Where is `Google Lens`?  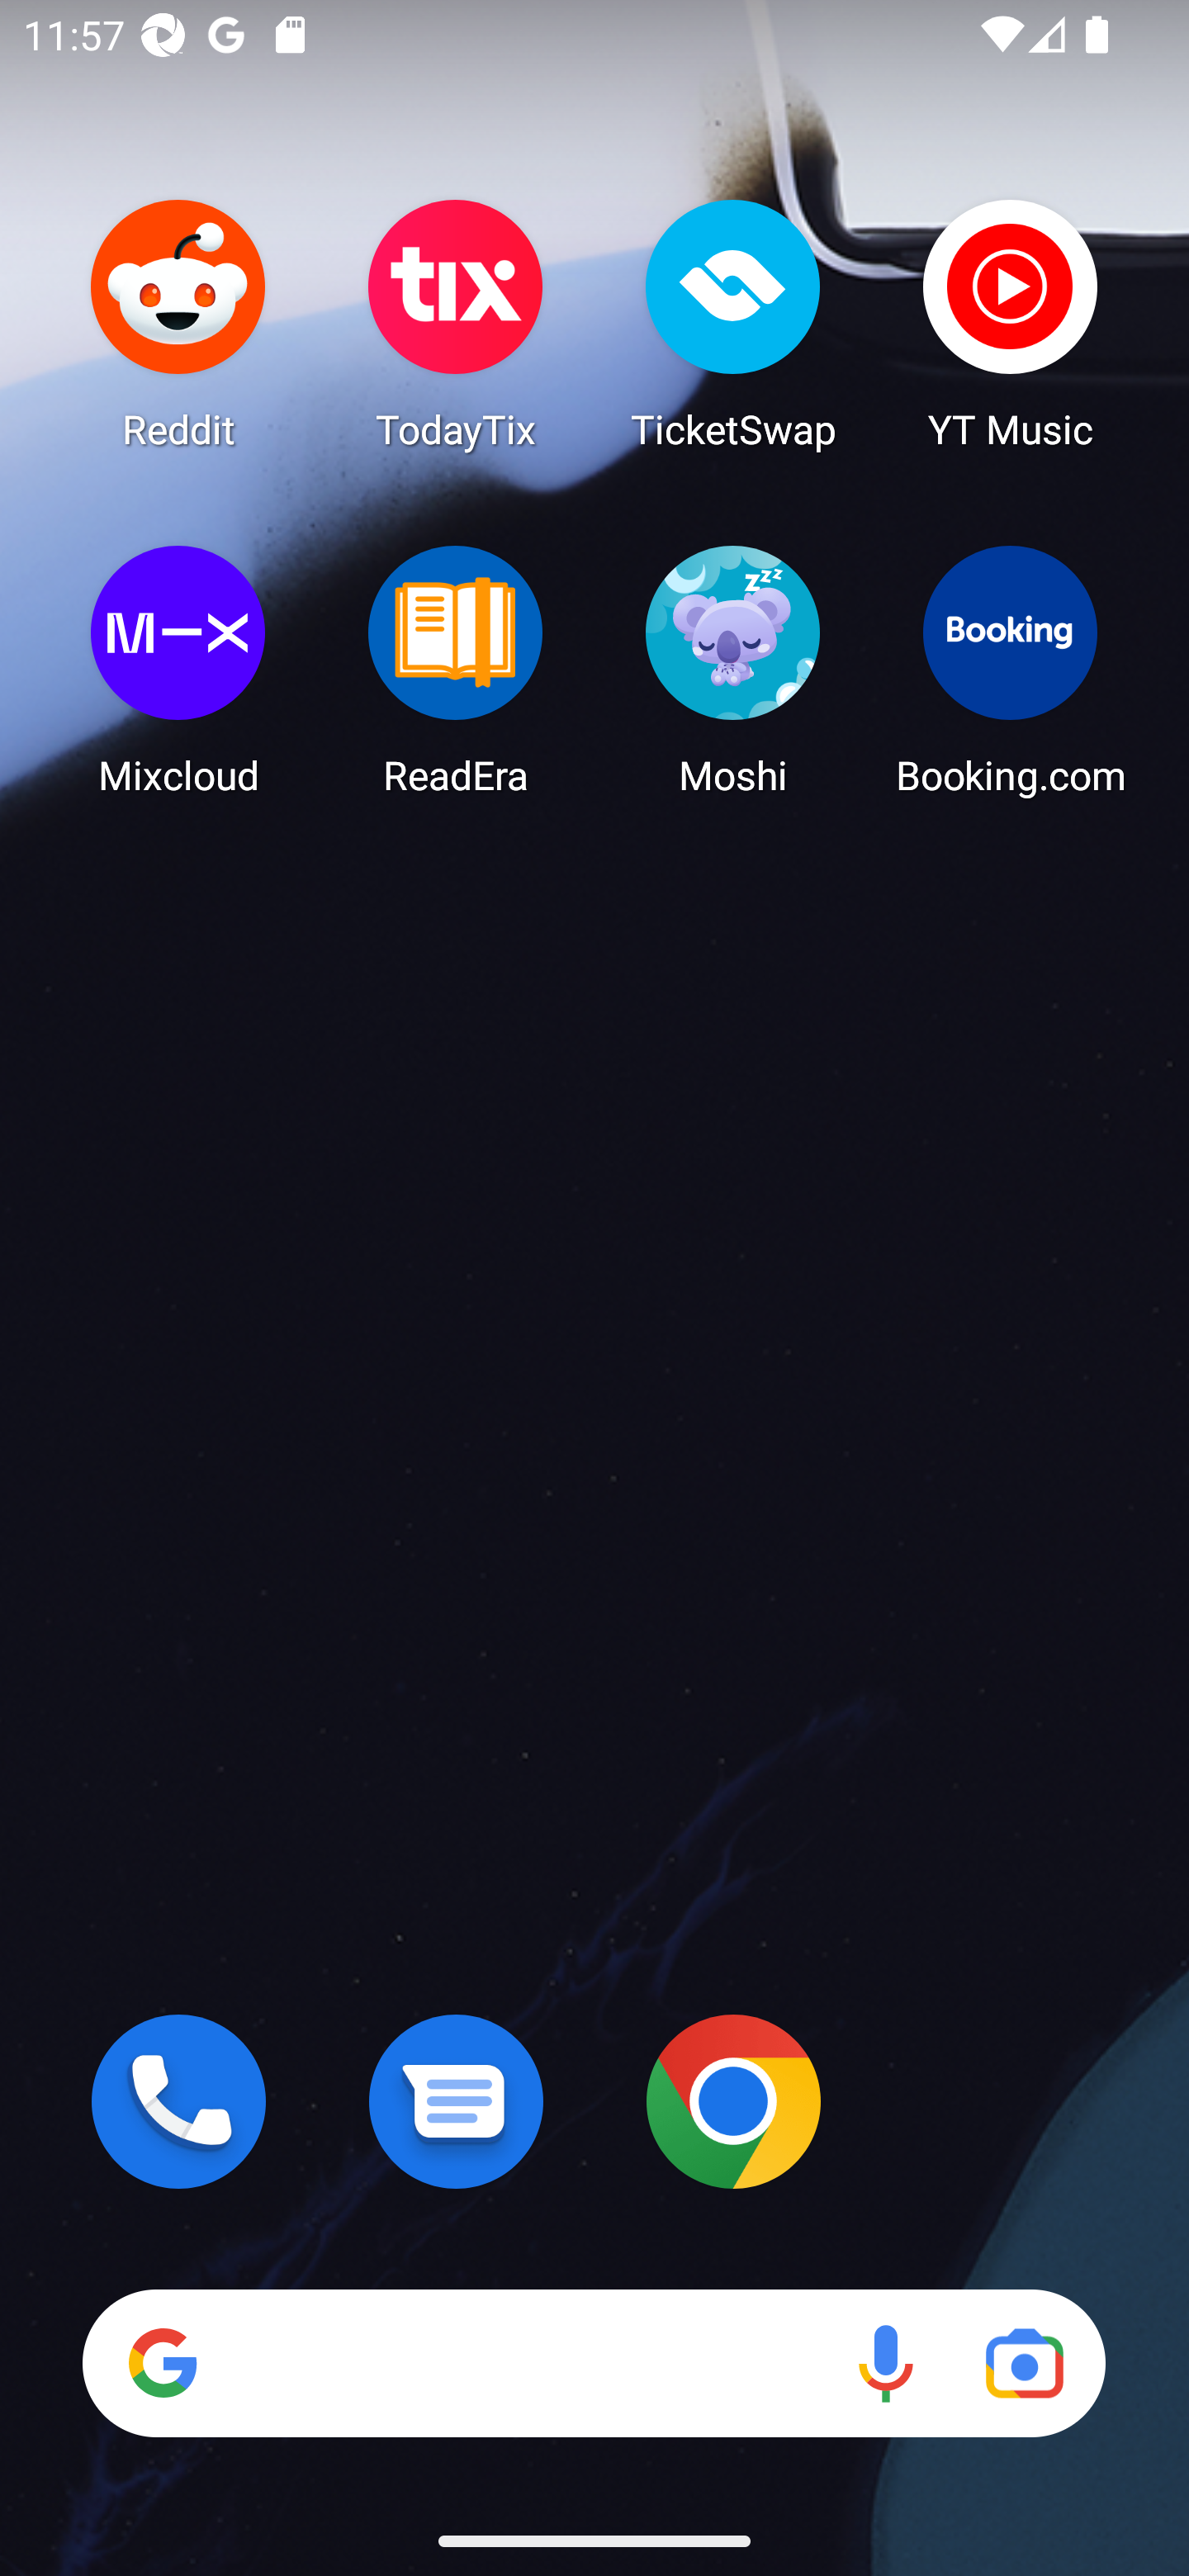
Google Lens is located at coordinates (1024, 2363).